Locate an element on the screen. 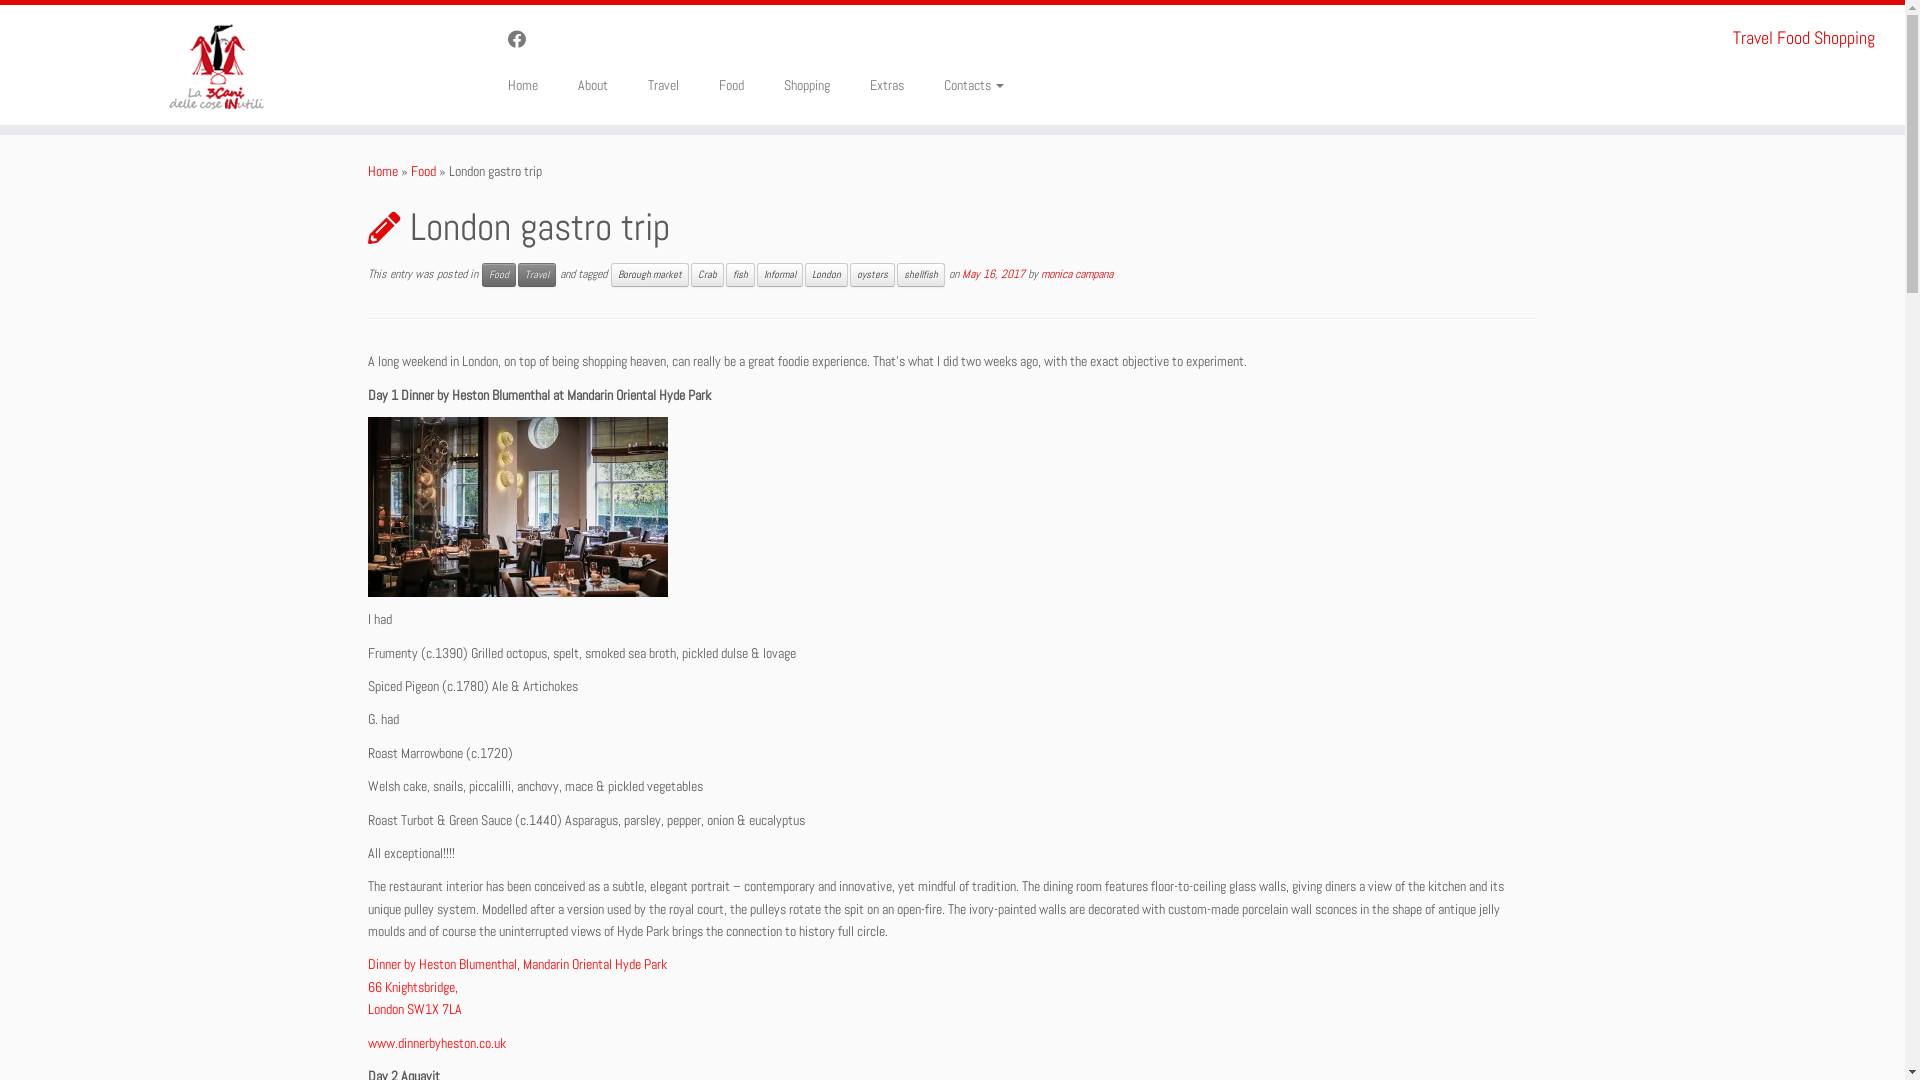 The image size is (1920, 1080). oysters is located at coordinates (872, 275).